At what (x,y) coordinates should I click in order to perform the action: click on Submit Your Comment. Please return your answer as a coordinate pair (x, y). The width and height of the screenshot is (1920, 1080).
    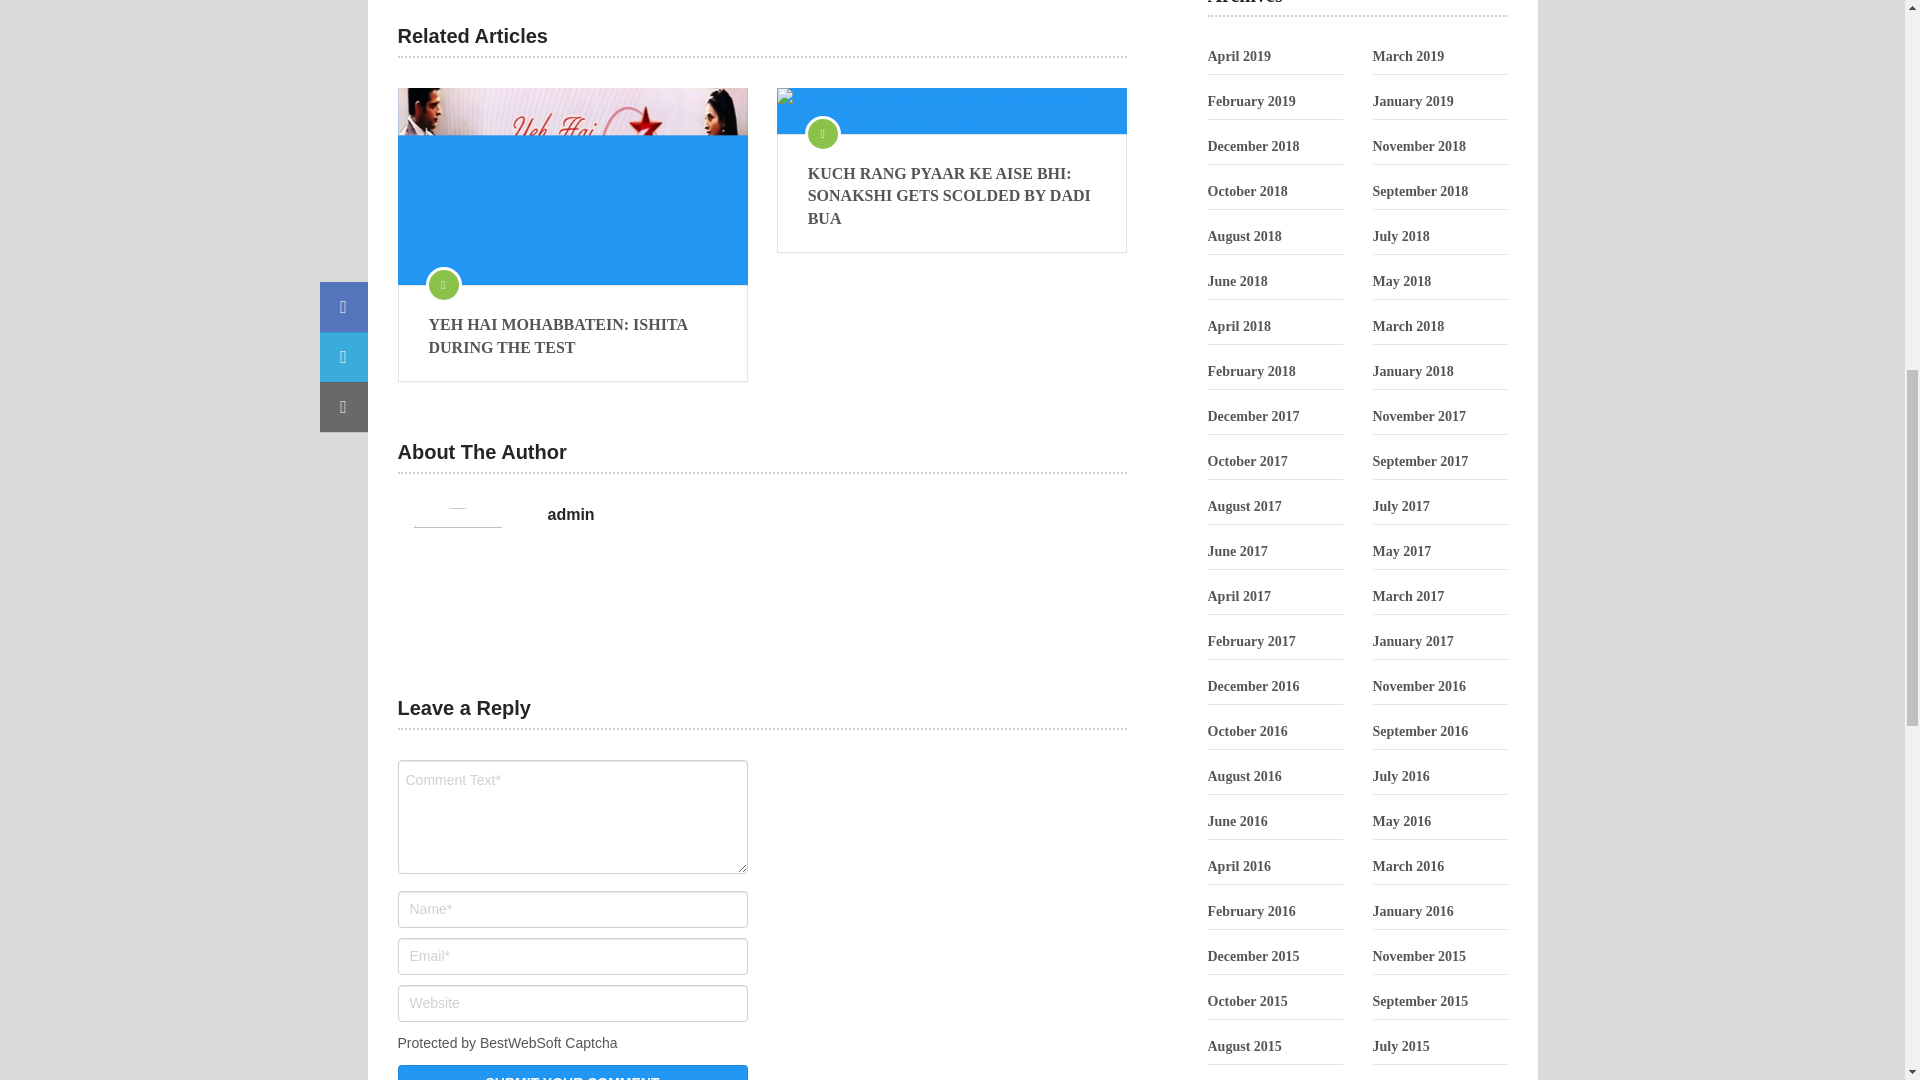
    Looking at the image, I should click on (572, 1072).